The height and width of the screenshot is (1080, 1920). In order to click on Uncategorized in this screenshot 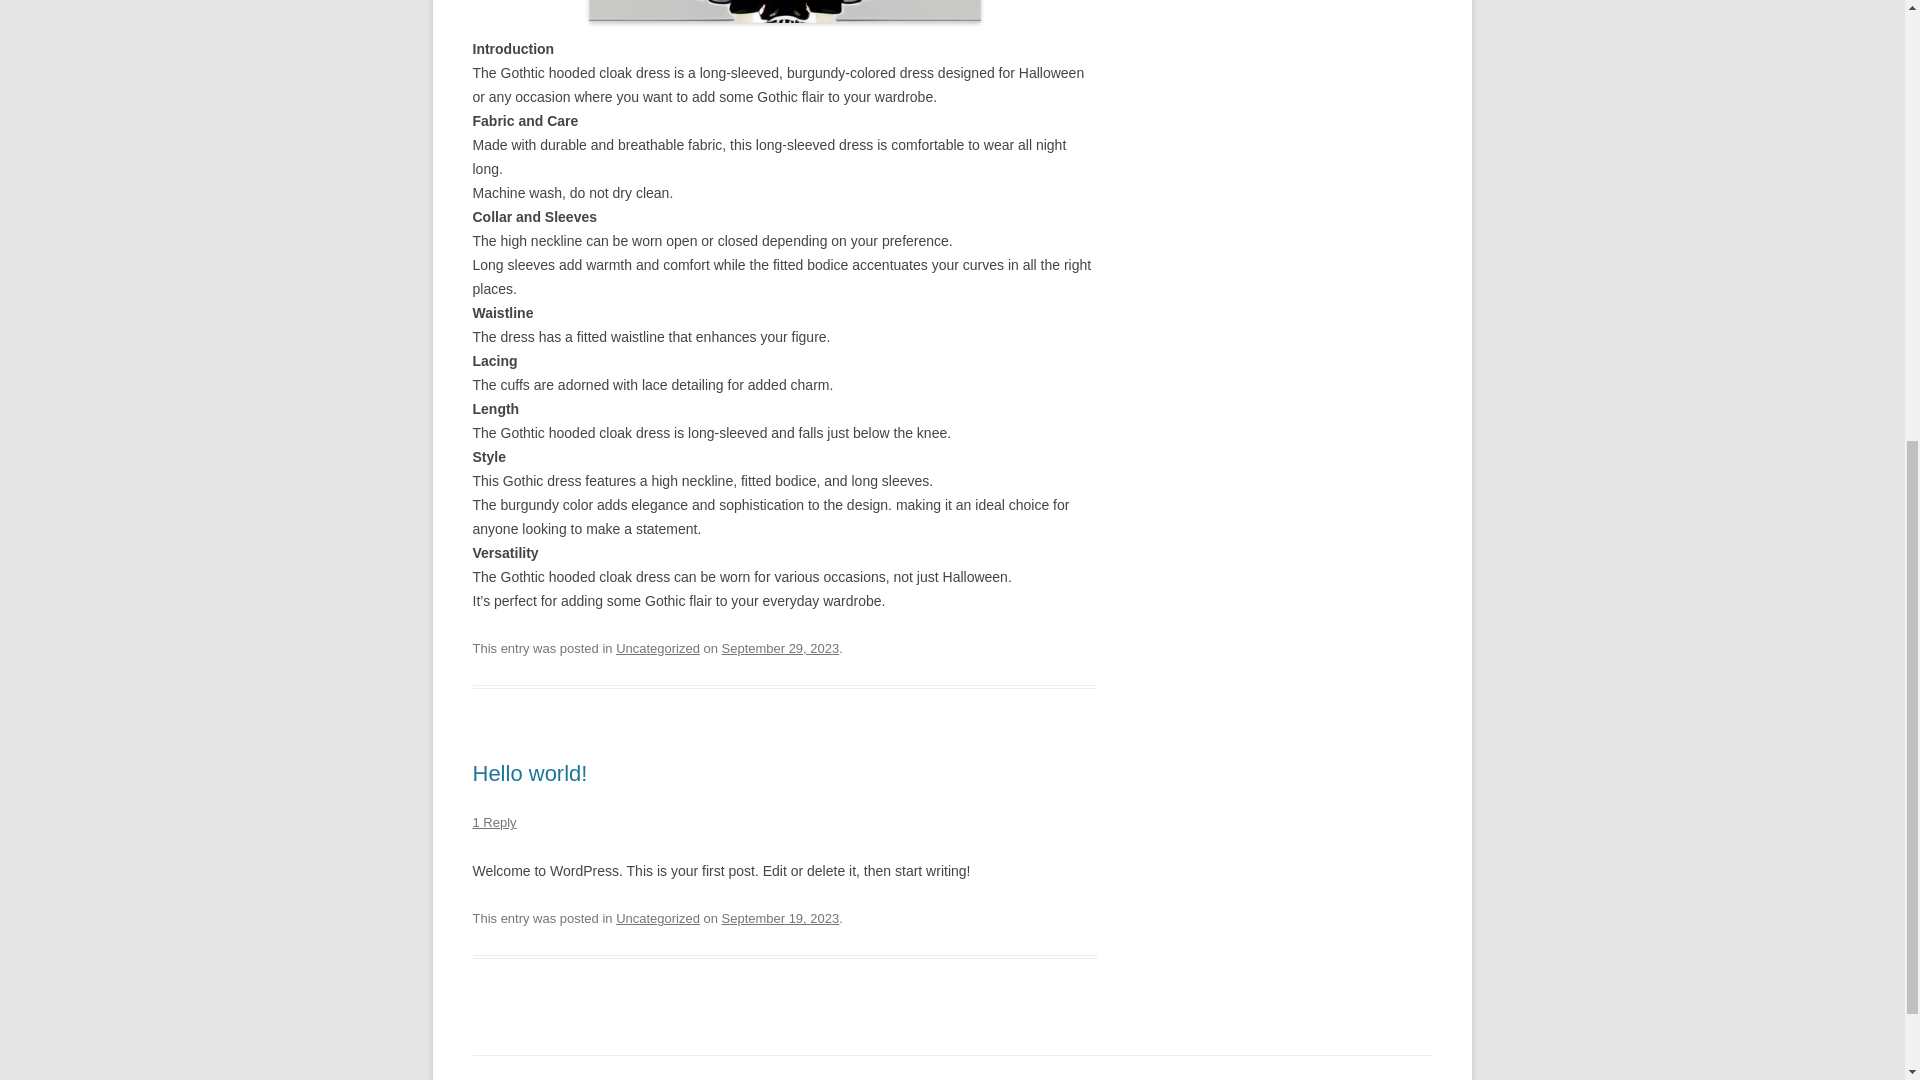, I will do `click(658, 918)`.